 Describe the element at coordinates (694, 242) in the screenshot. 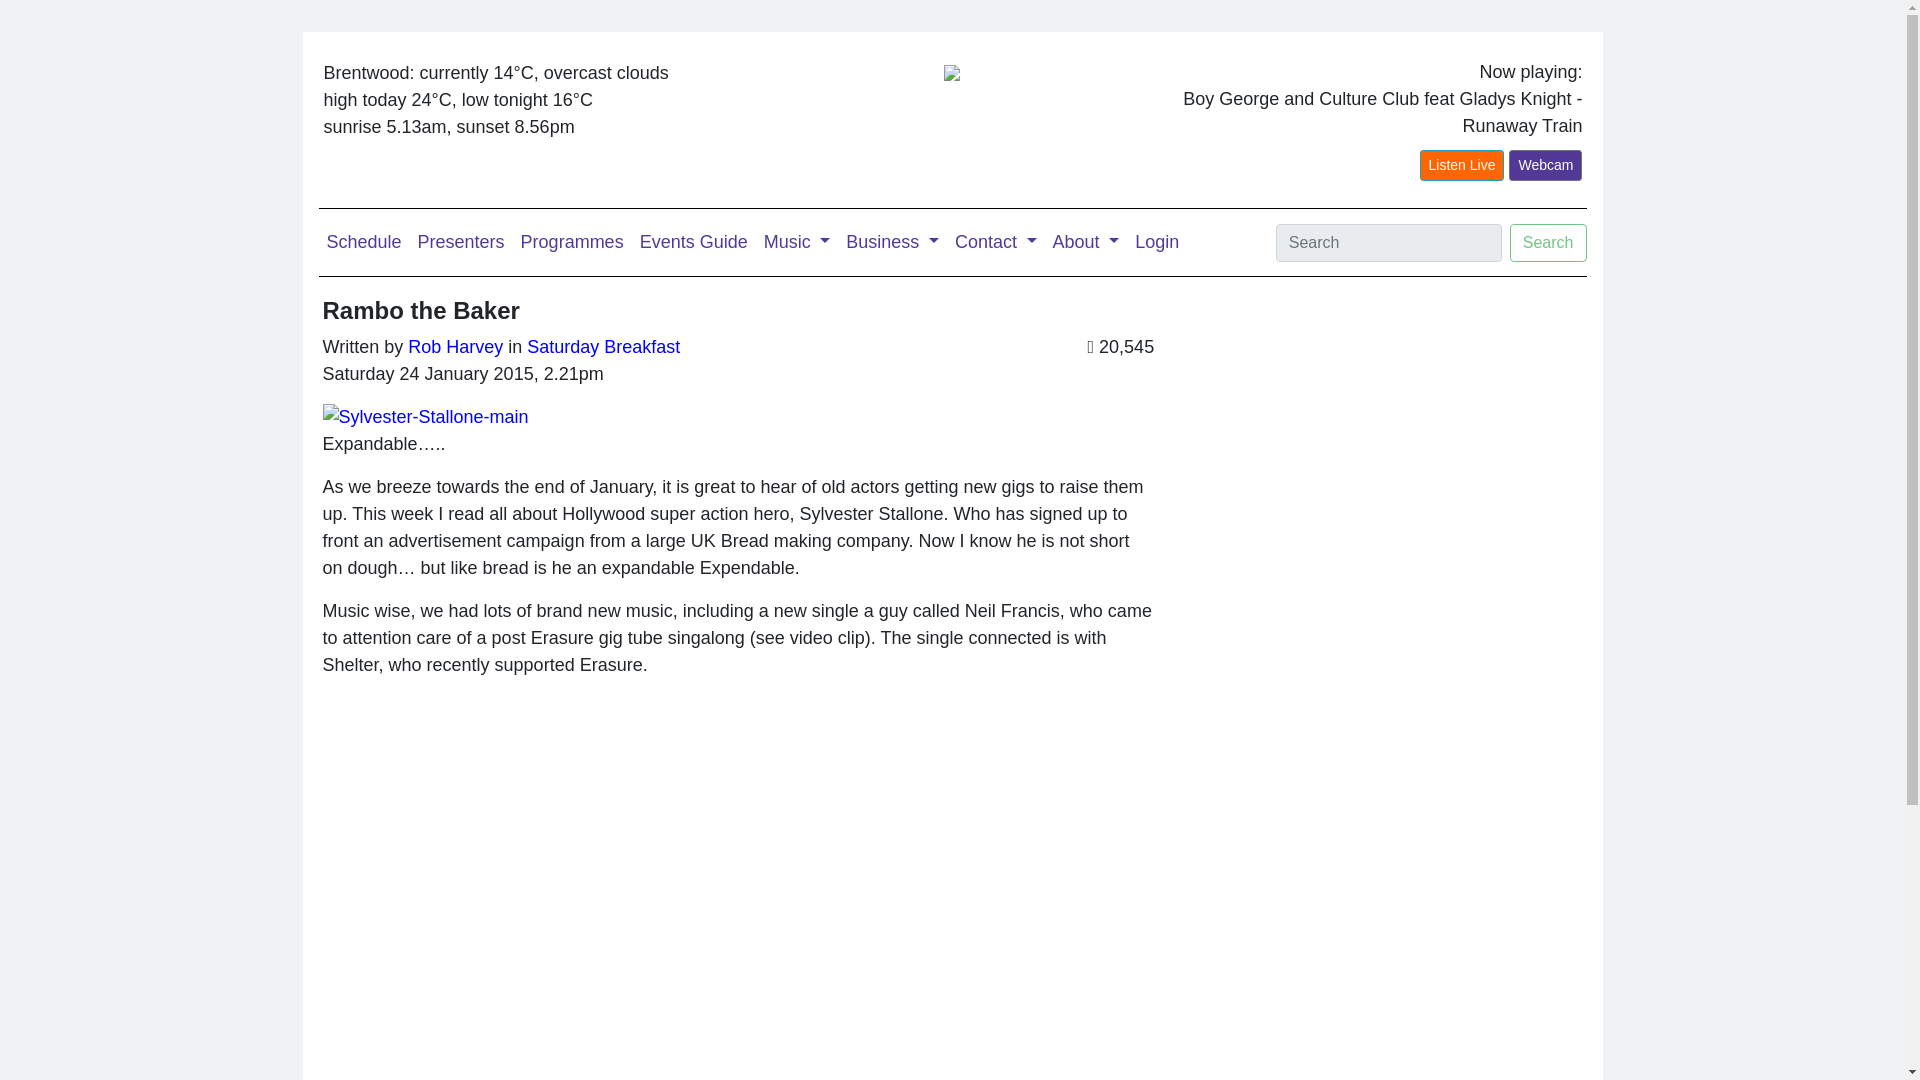

I see `Events Guide` at that location.